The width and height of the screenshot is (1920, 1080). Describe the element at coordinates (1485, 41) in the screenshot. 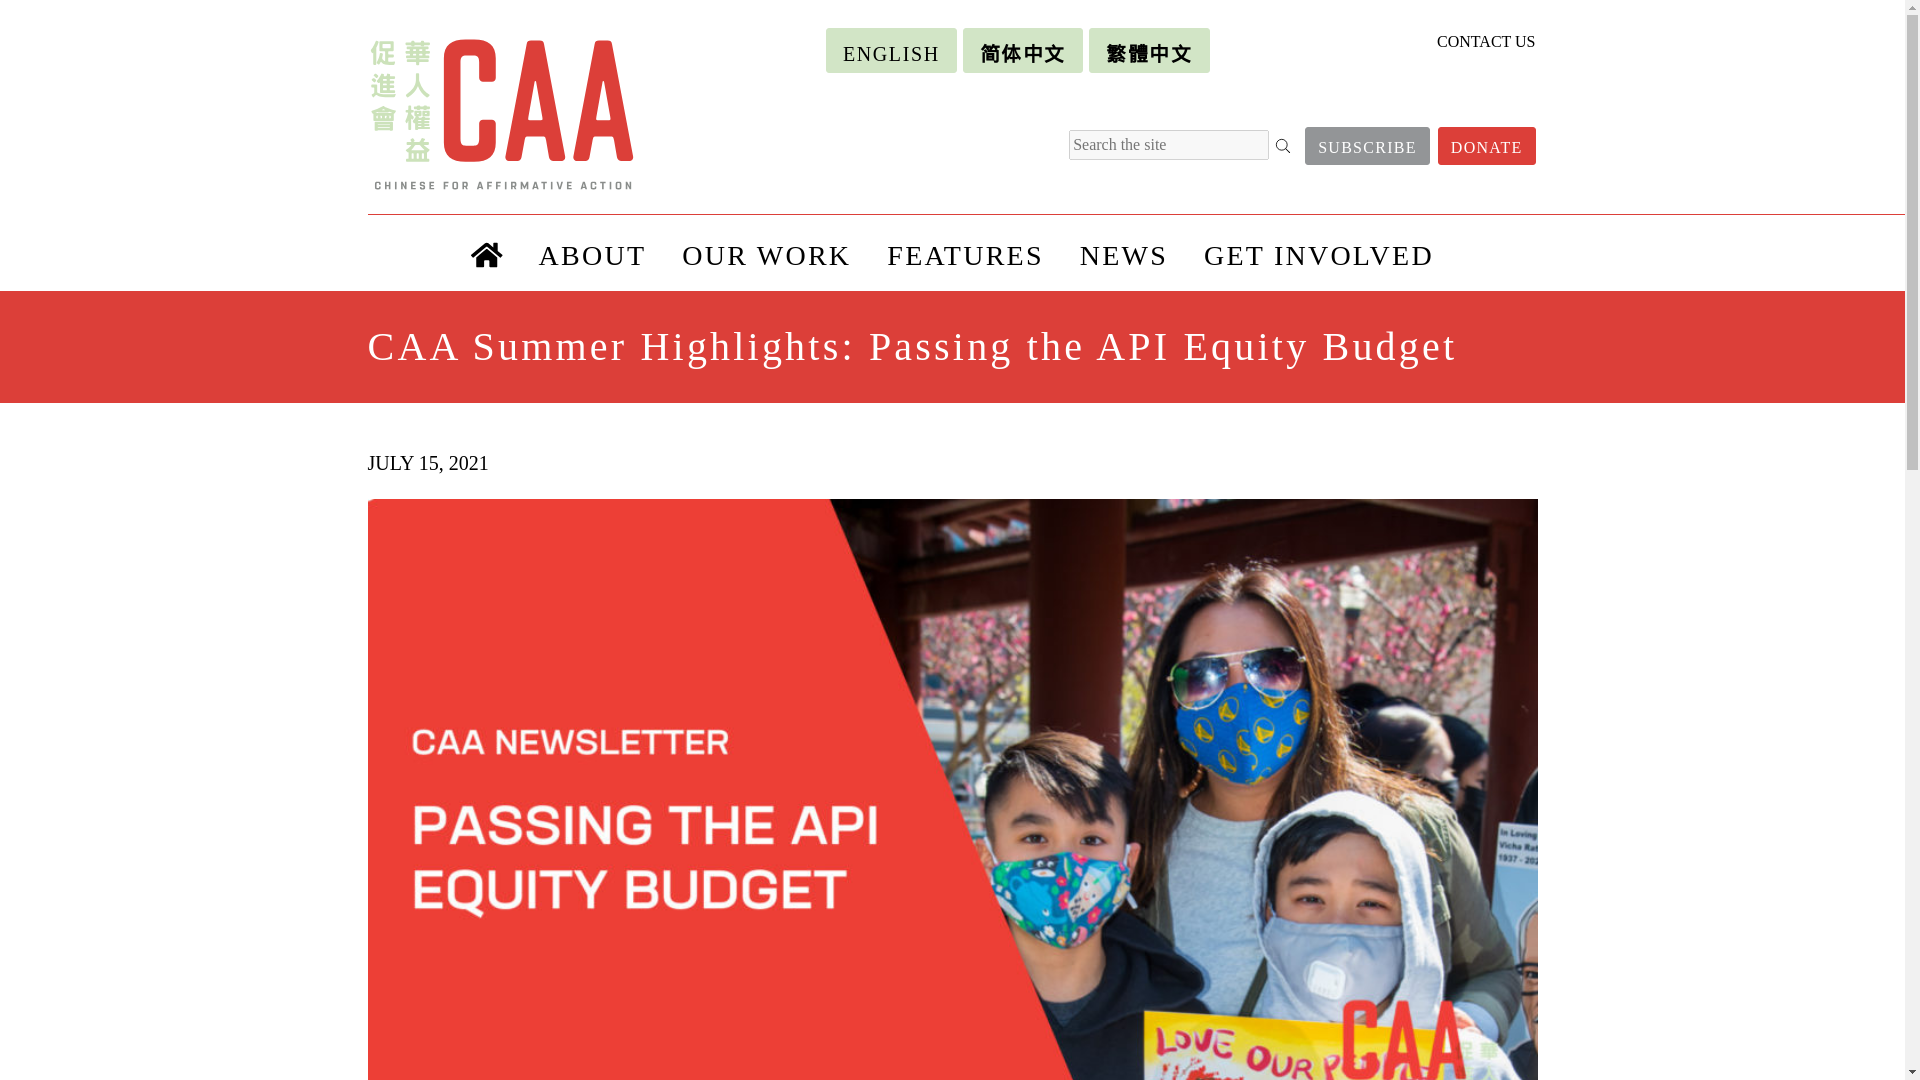

I see `CONTACT US` at that location.